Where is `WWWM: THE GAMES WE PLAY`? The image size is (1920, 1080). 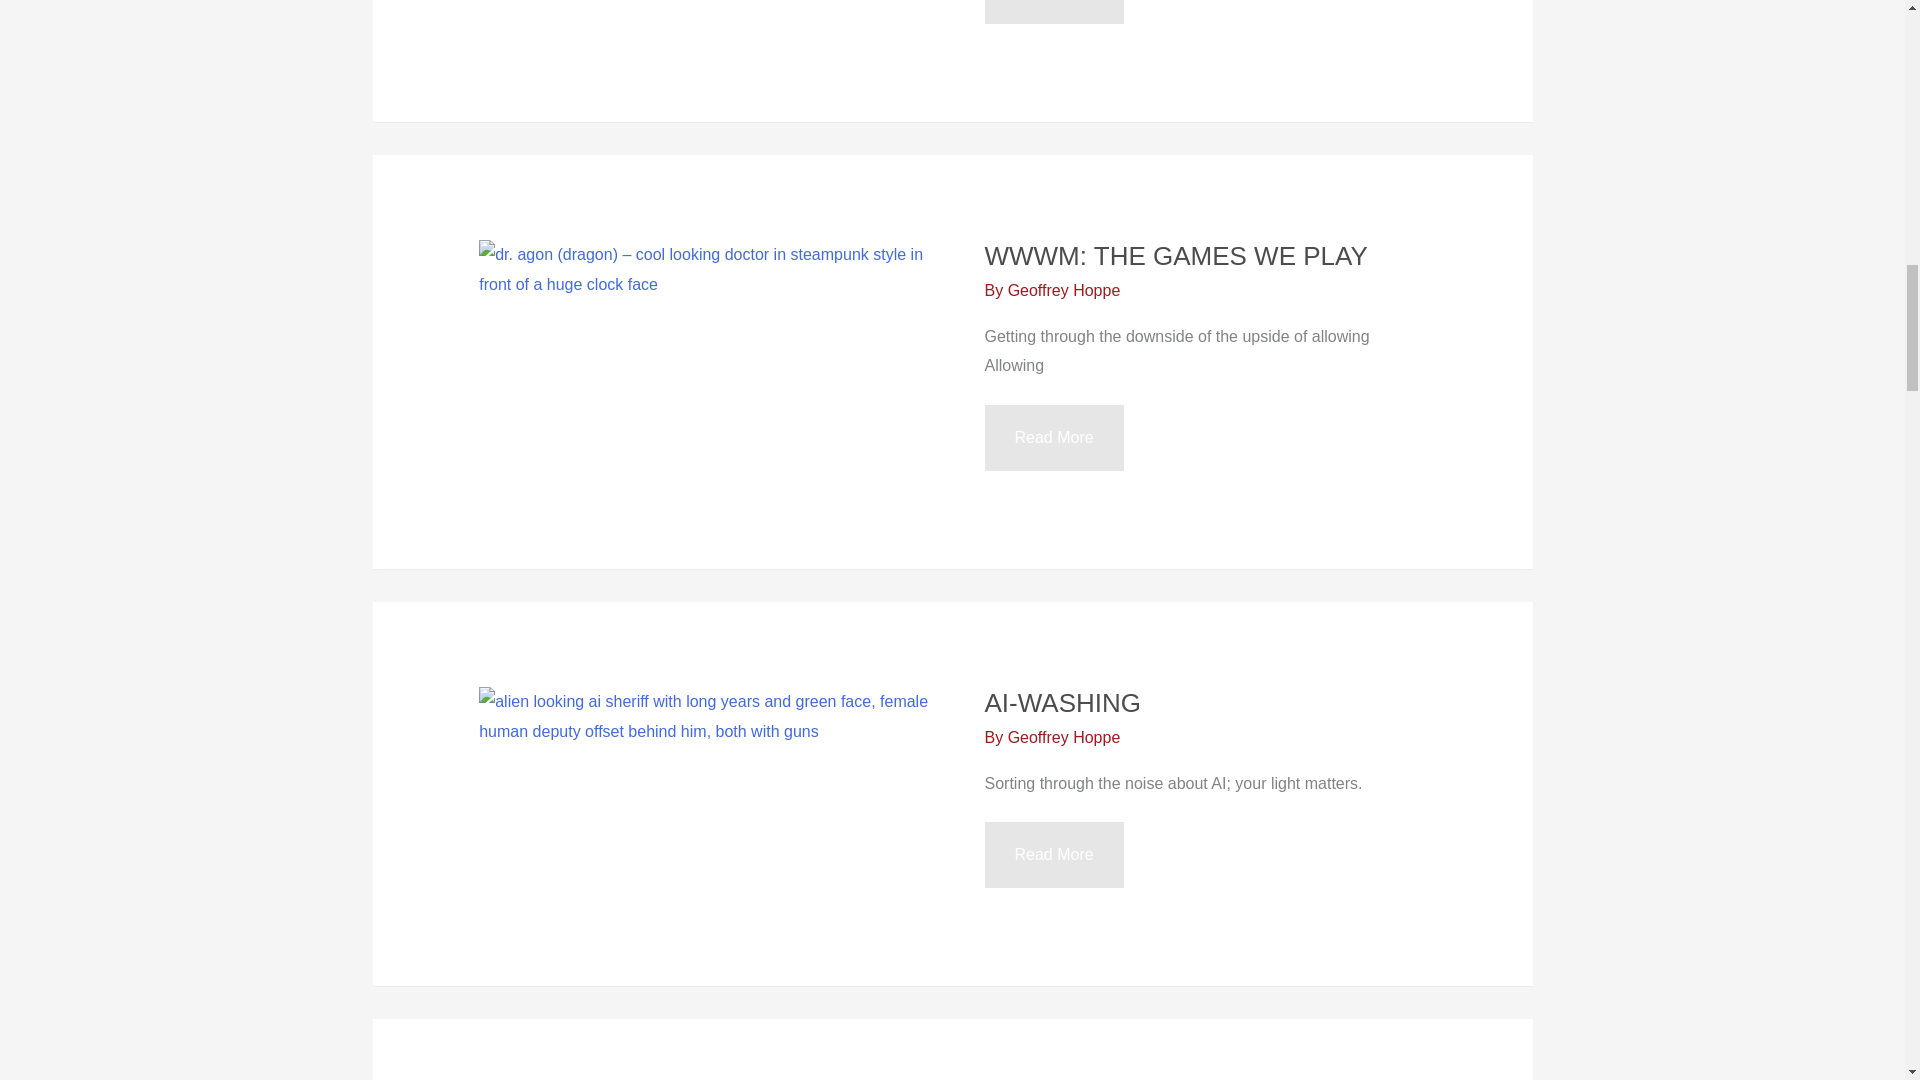 WWWM: THE GAMES WE PLAY is located at coordinates (1053, 12).